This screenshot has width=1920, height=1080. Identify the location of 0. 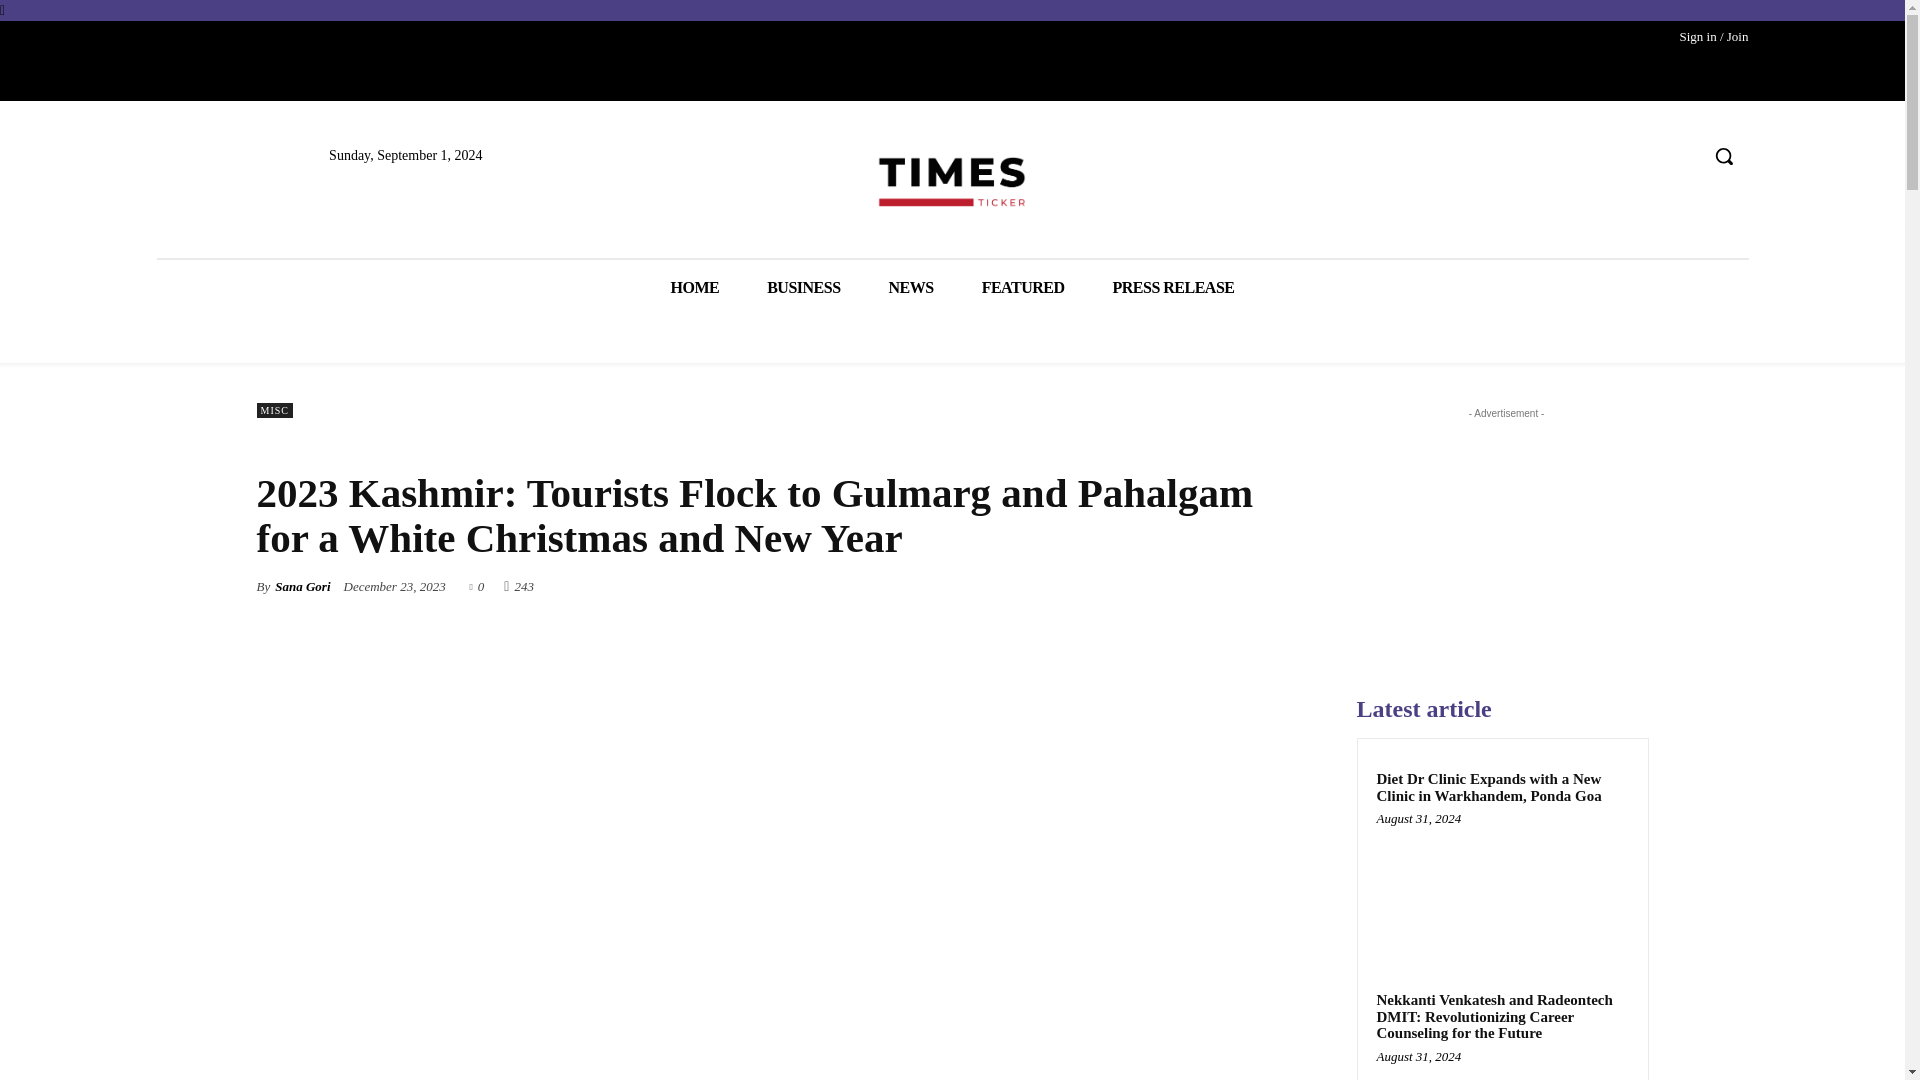
(478, 584).